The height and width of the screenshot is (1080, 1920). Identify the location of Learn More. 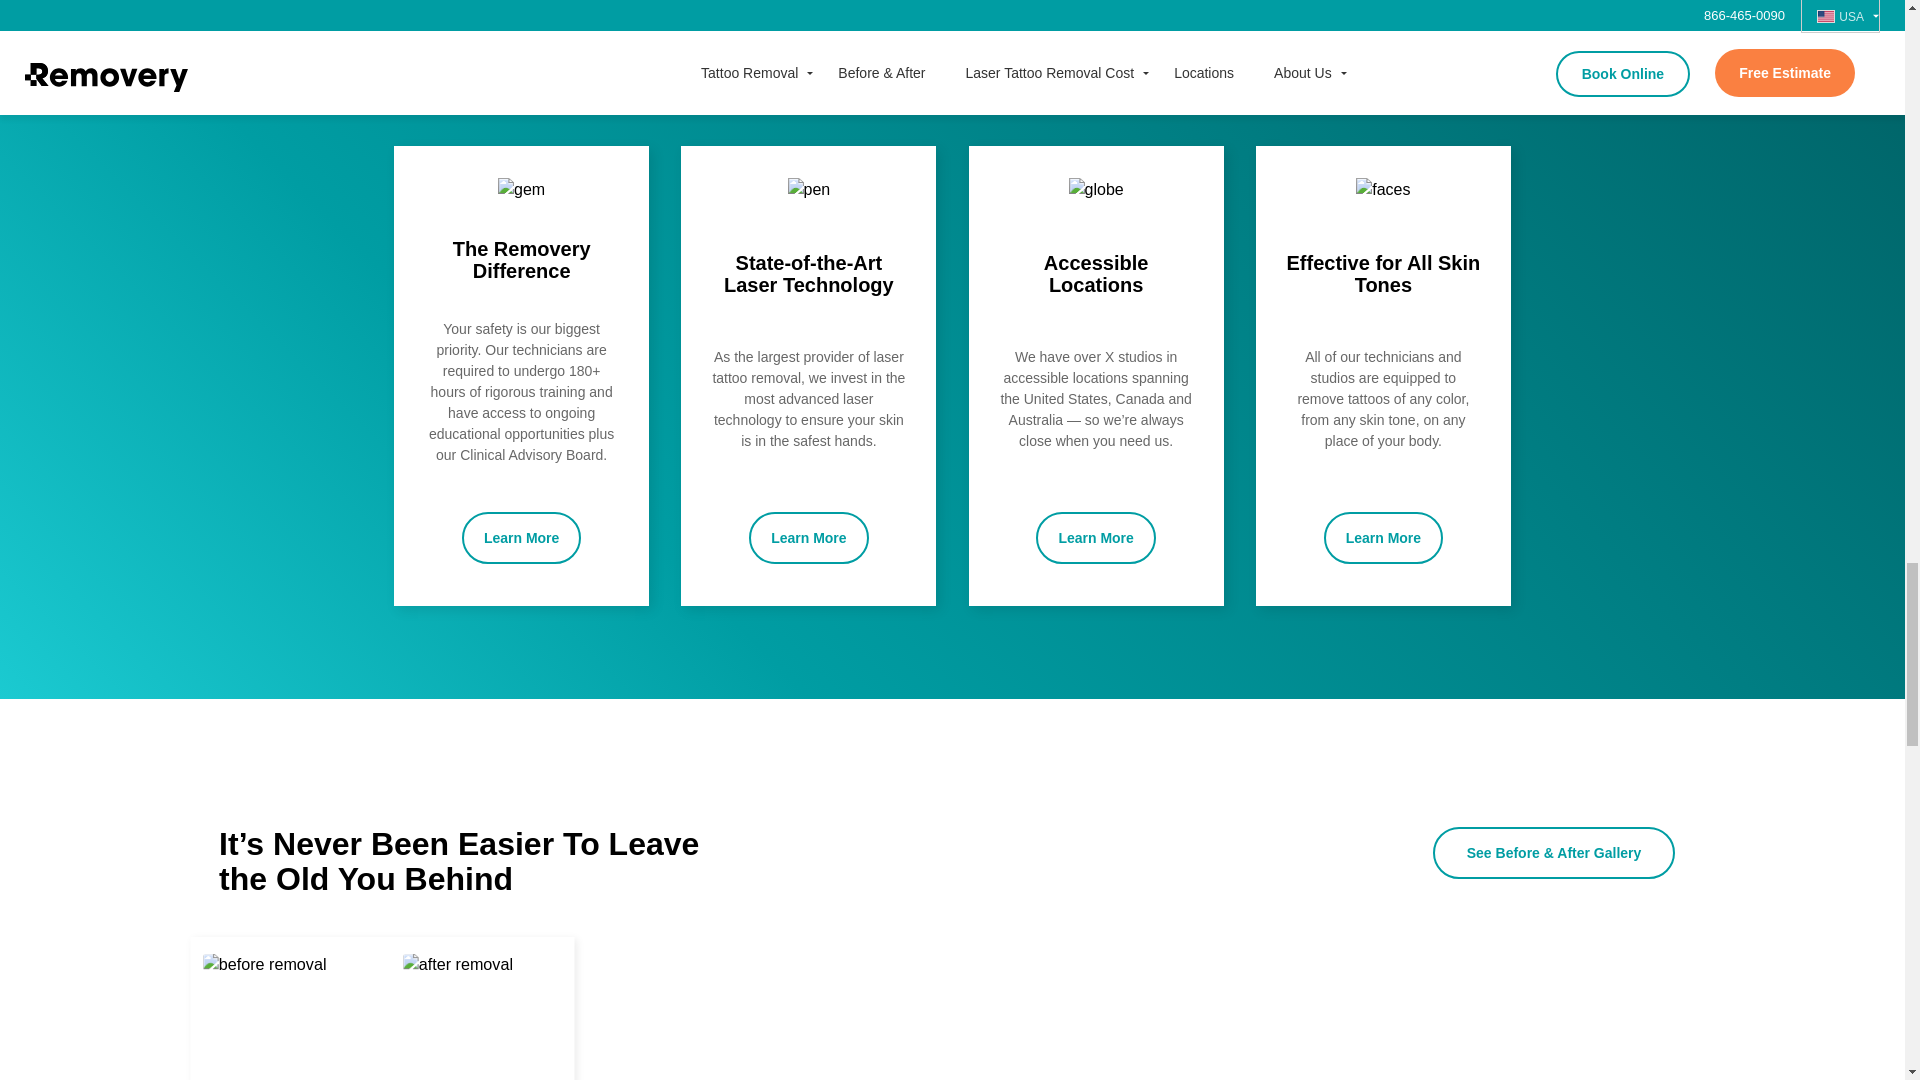
(522, 537).